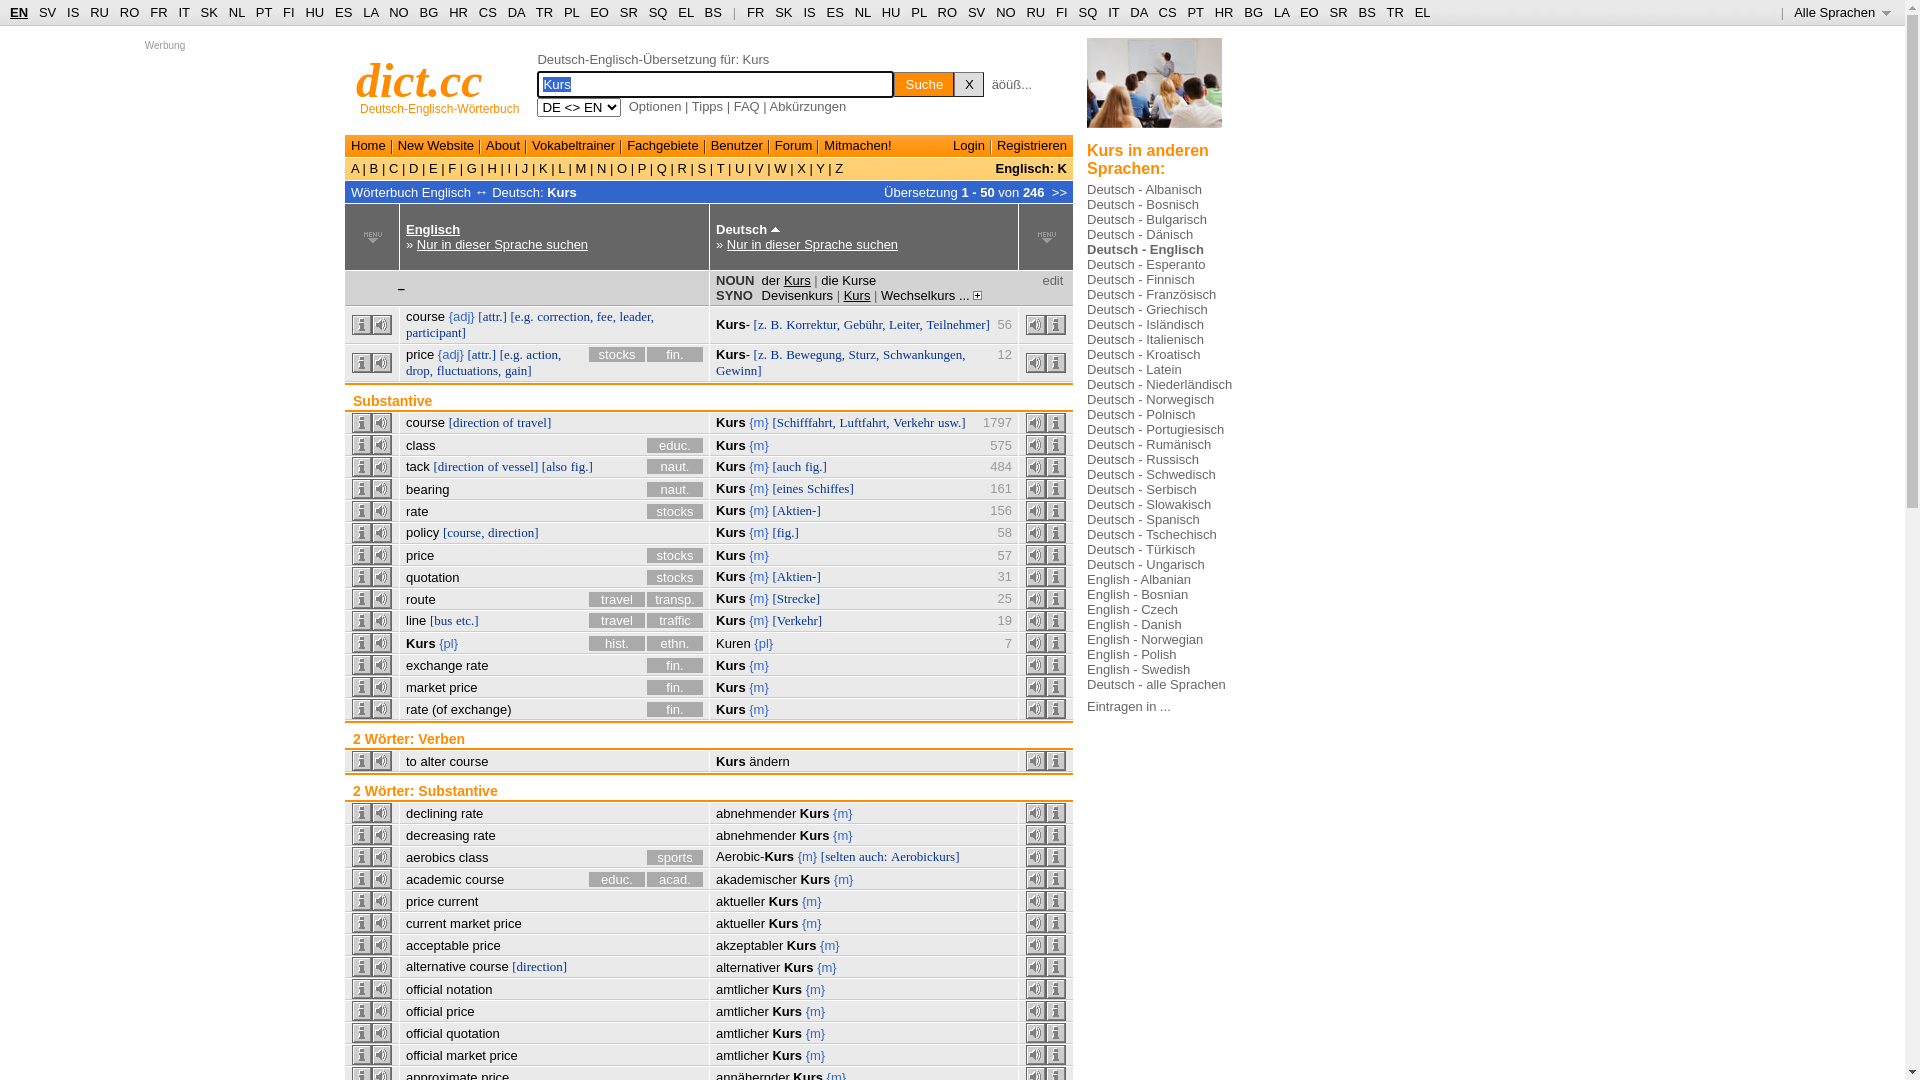  Describe the element at coordinates (581, 168) in the screenshot. I see `M` at that location.